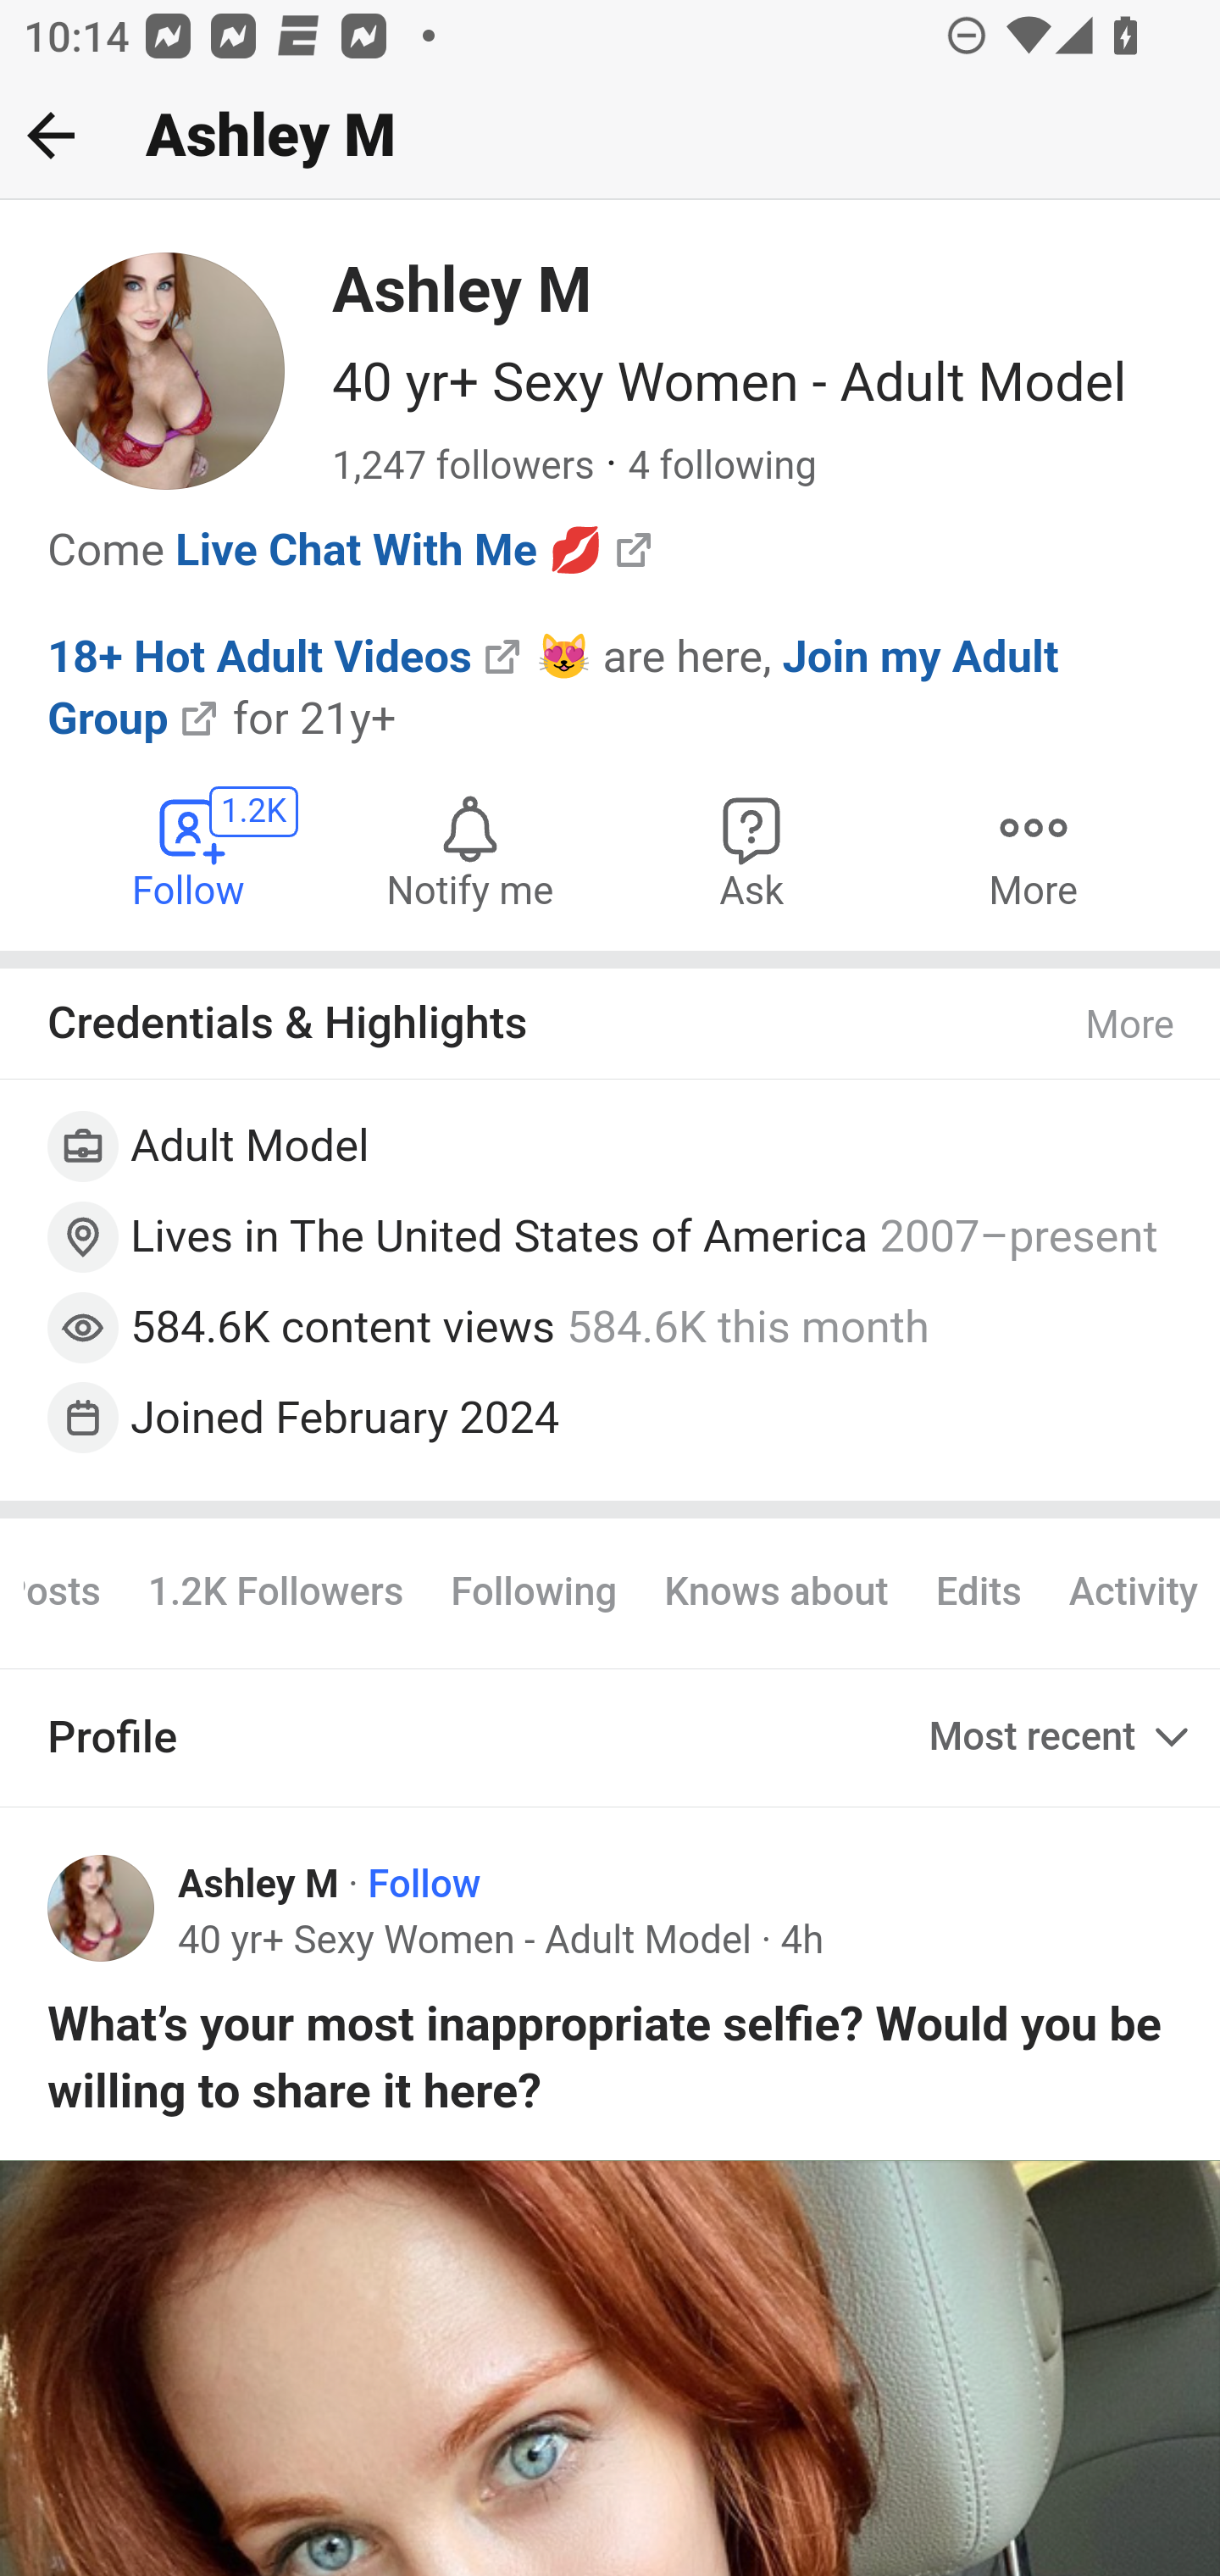 The width and height of the screenshot is (1220, 2576). I want to click on Following, so click(534, 1594).